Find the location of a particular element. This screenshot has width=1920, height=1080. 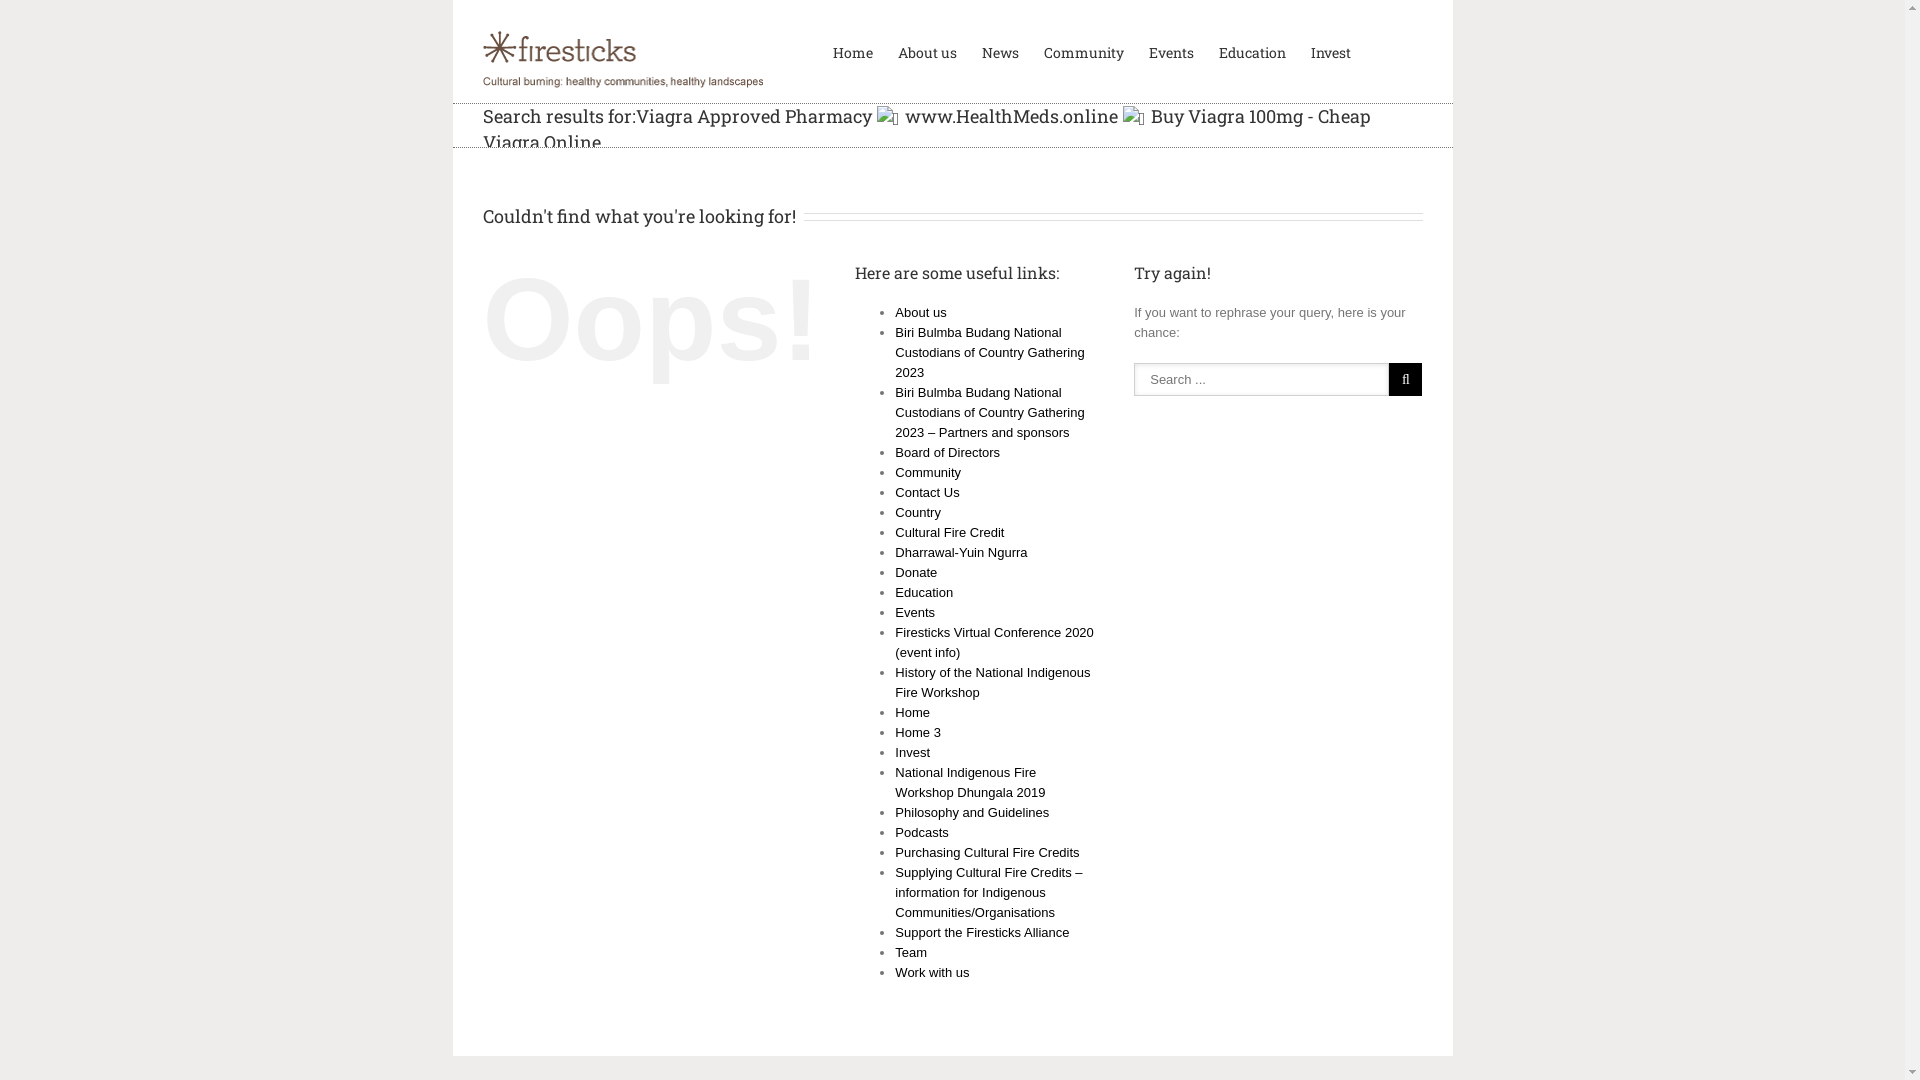

Donate is located at coordinates (916, 572).